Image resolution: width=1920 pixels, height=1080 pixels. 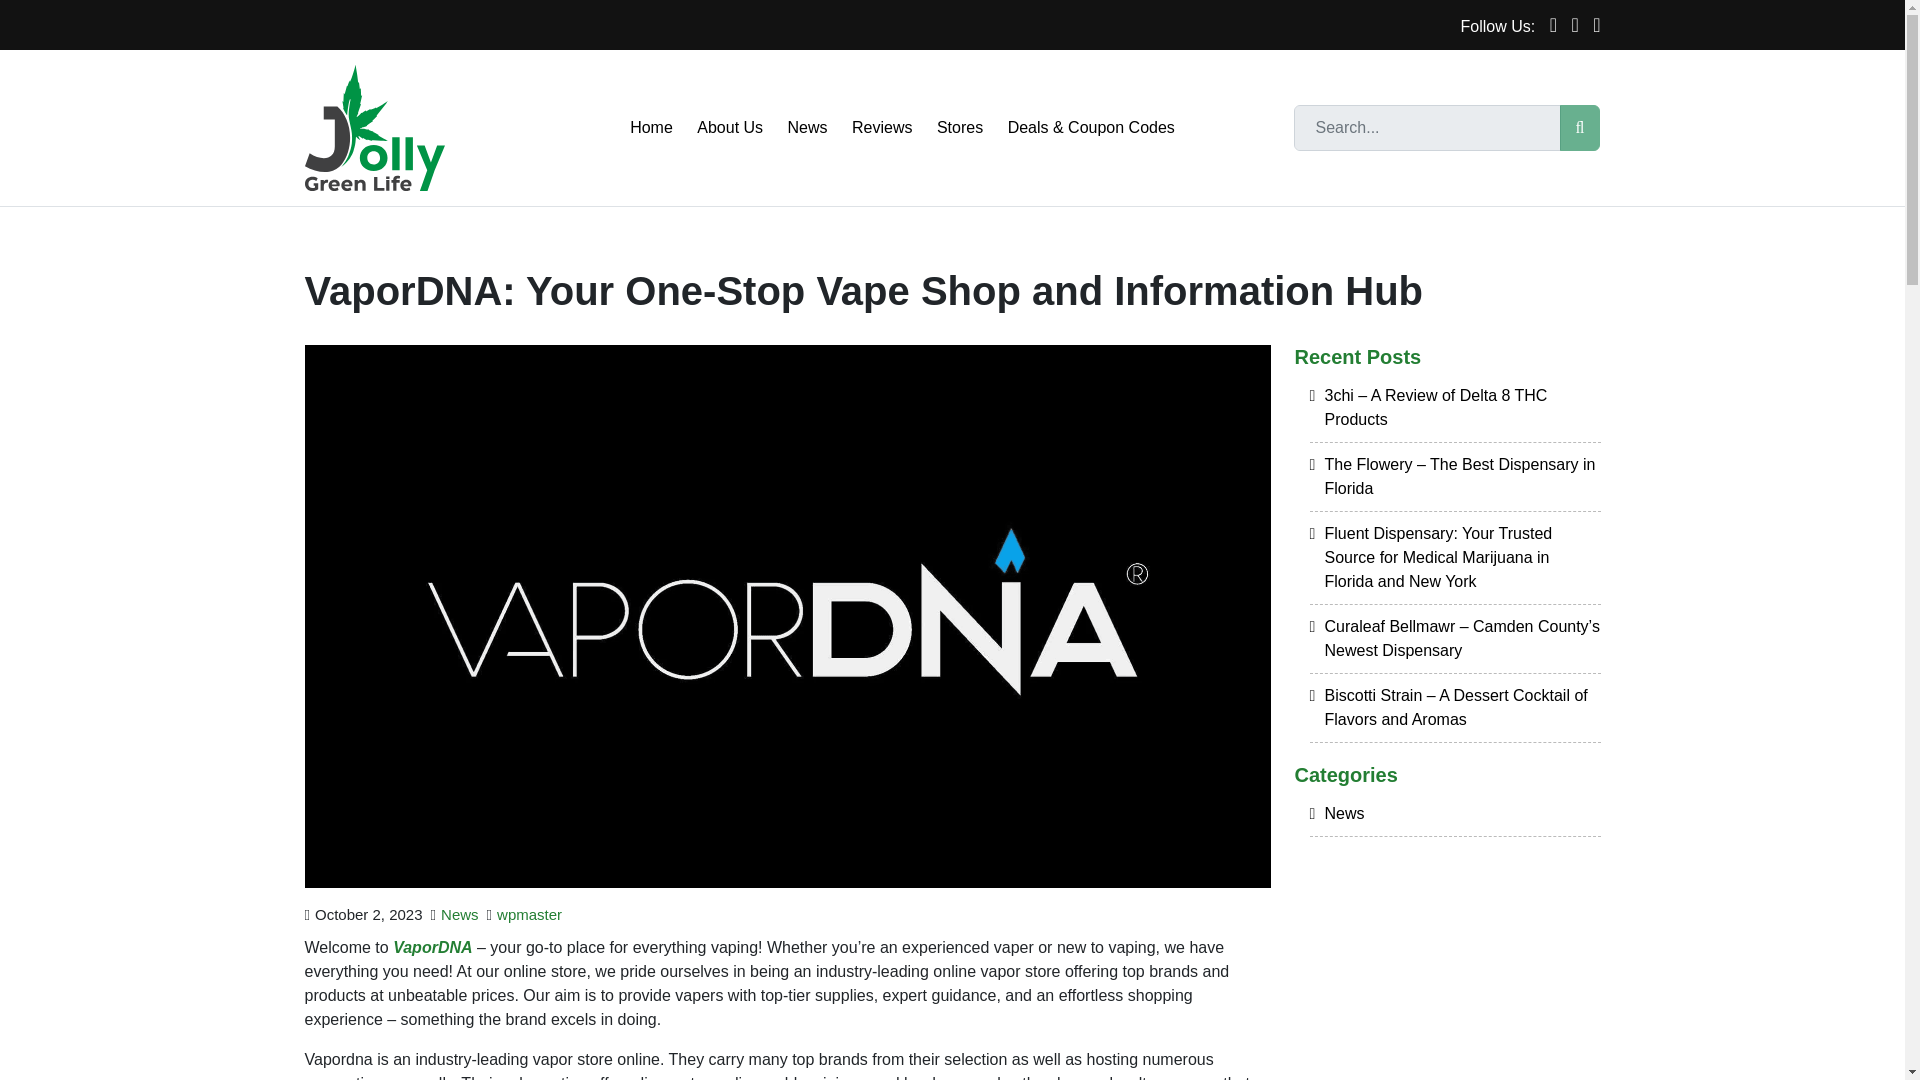 What do you see at coordinates (530, 914) in the screenshot?
I see `wpmaster` at bounding box center [530, 914].